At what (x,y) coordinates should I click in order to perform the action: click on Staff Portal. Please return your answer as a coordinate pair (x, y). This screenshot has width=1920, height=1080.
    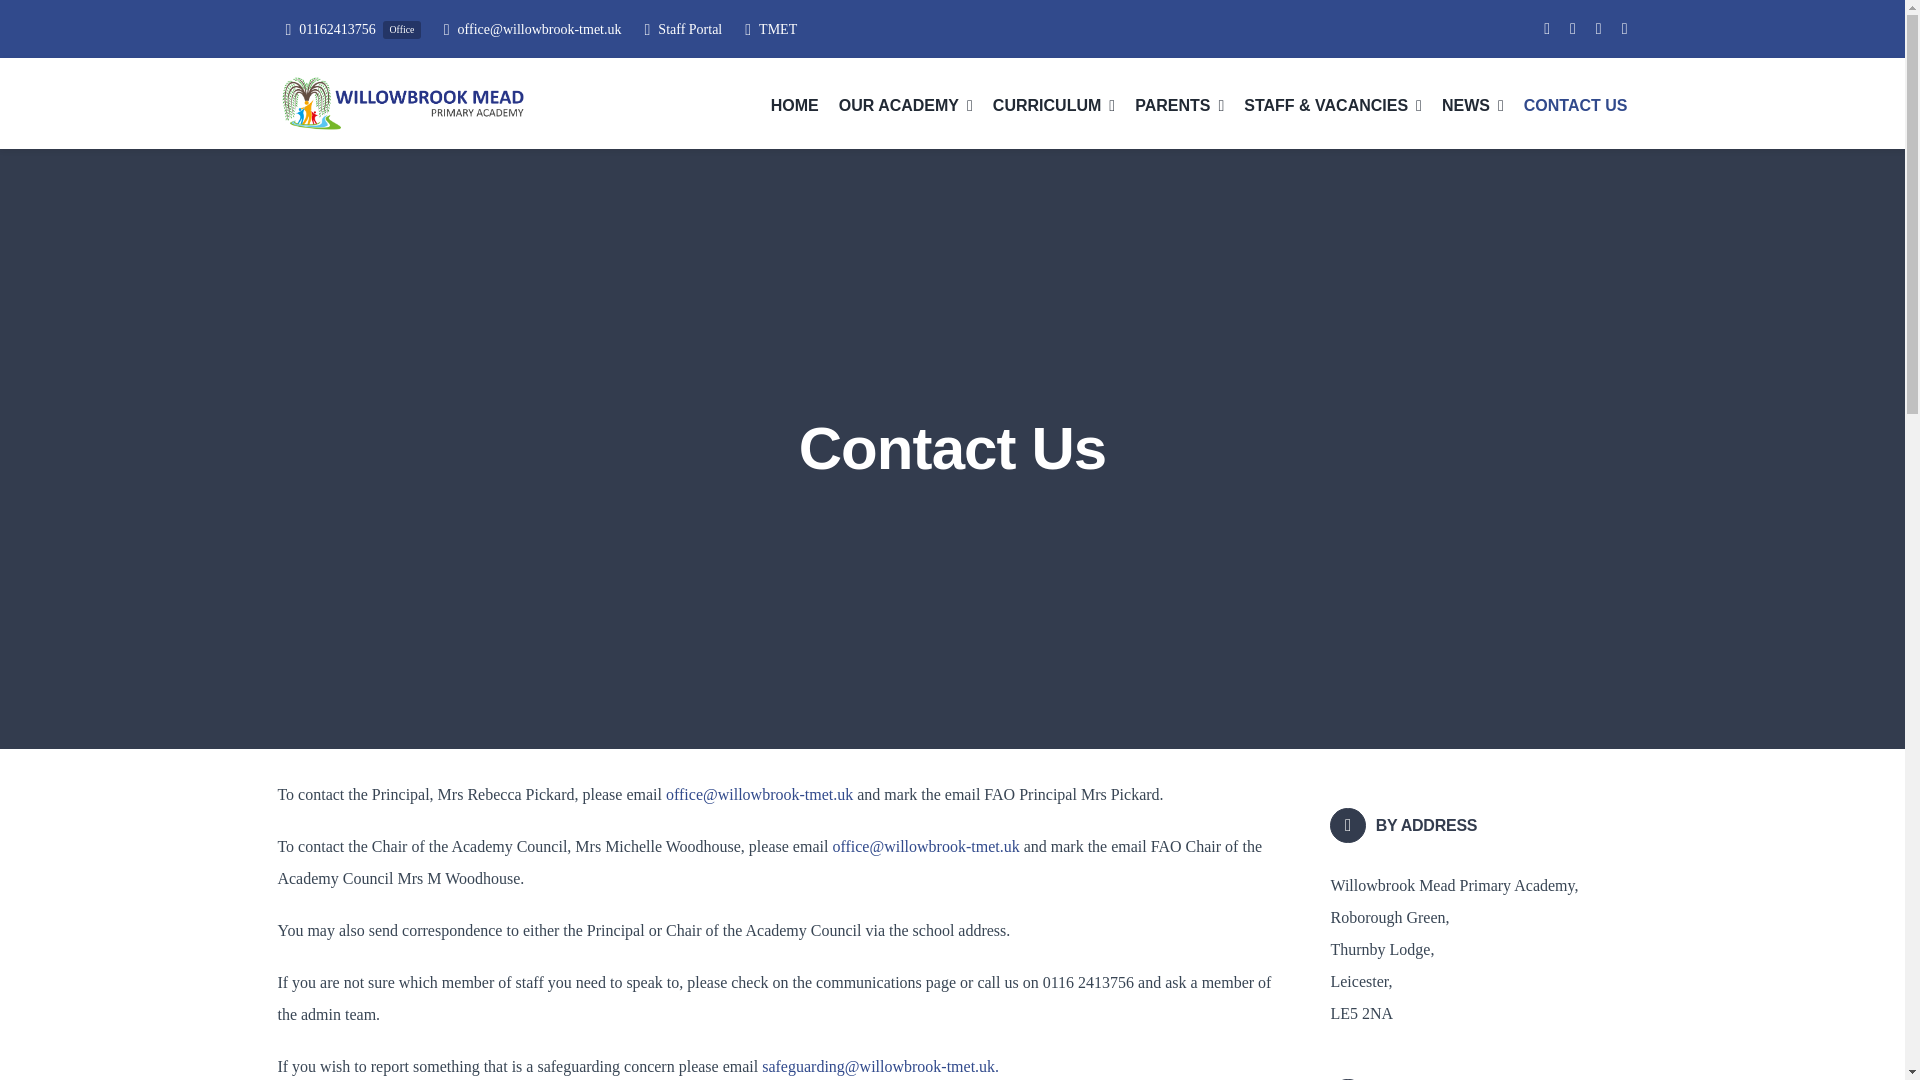
    Looking at the image, I should click on (678, 30).